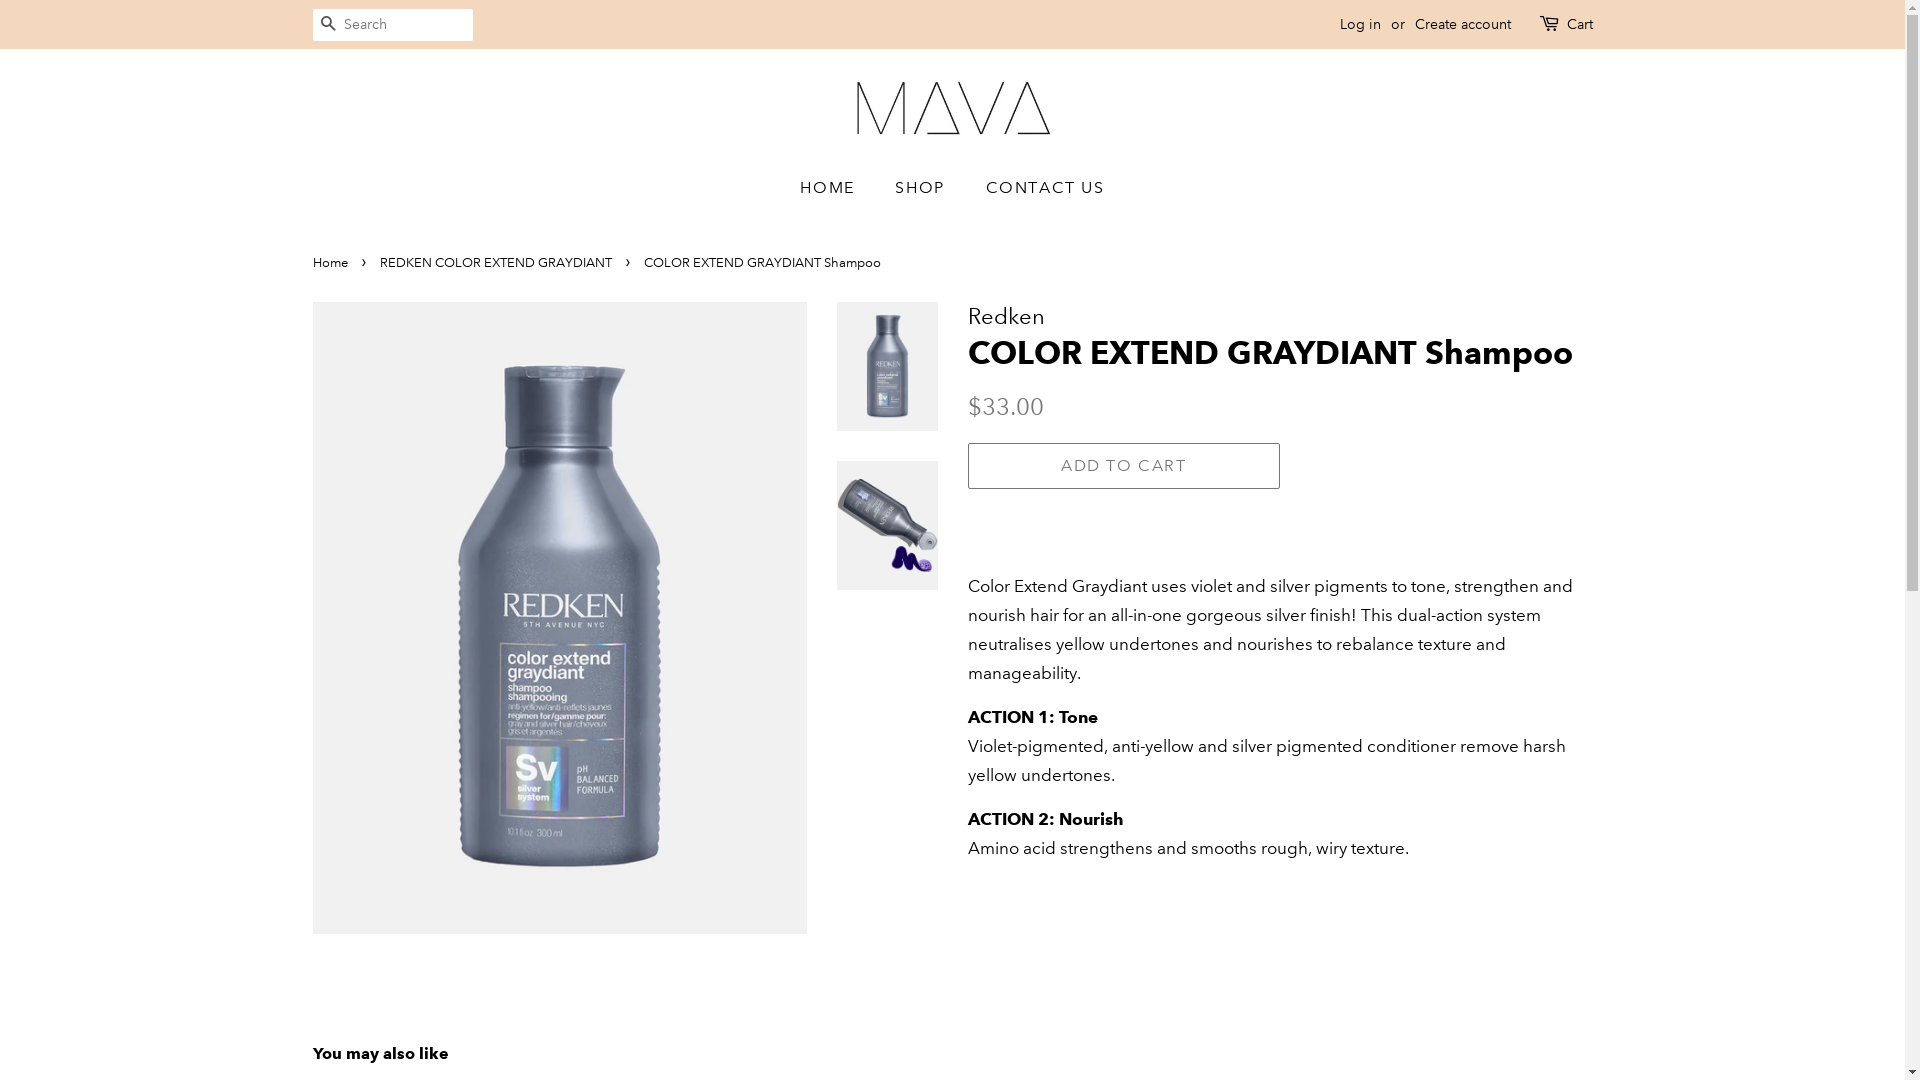 This screenshot has height=1080, width=1920. What do you see at coordinates (1360, 24) in the screenshot?
I see `Log in` at bounding box center [1360, 24].